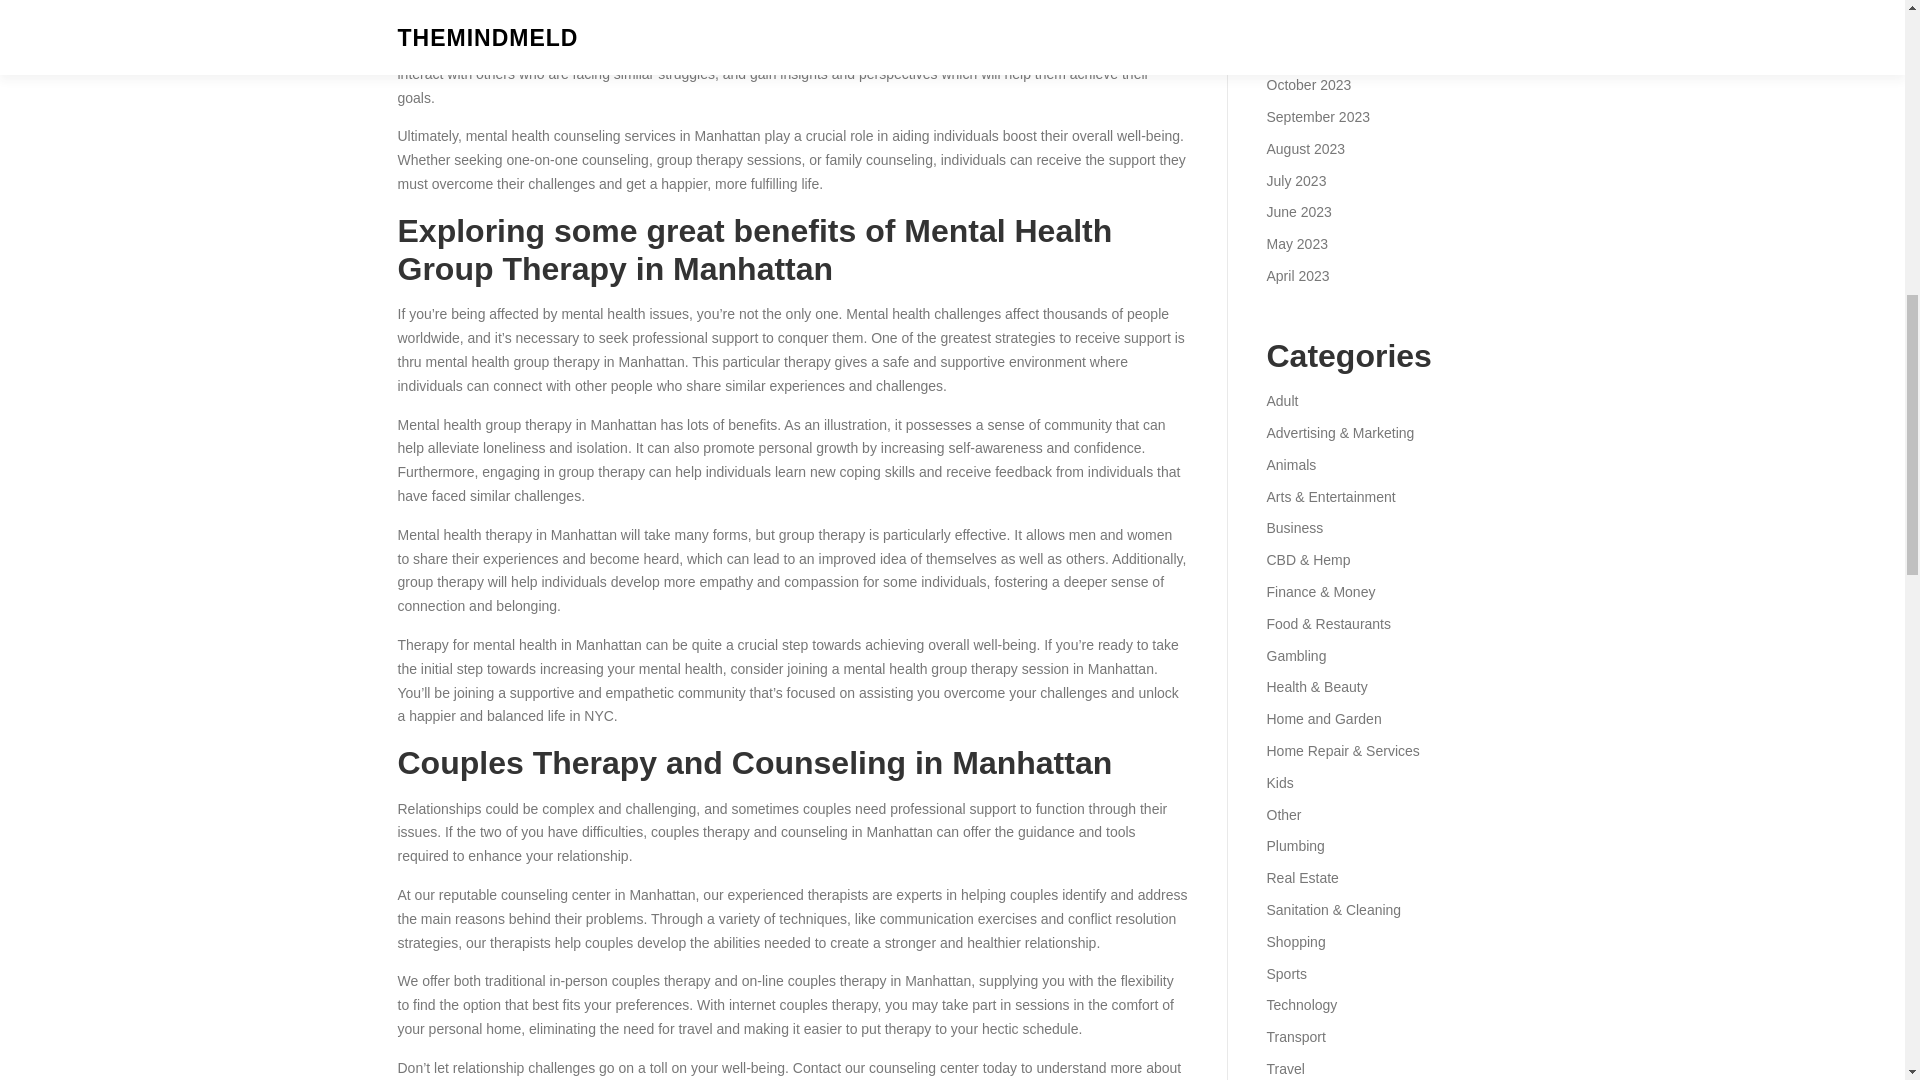 This screenshot has width=1920, height=1080. Describe the element at coordinates (1308, 84) in the screenshot. I see `October 2023` at that location.